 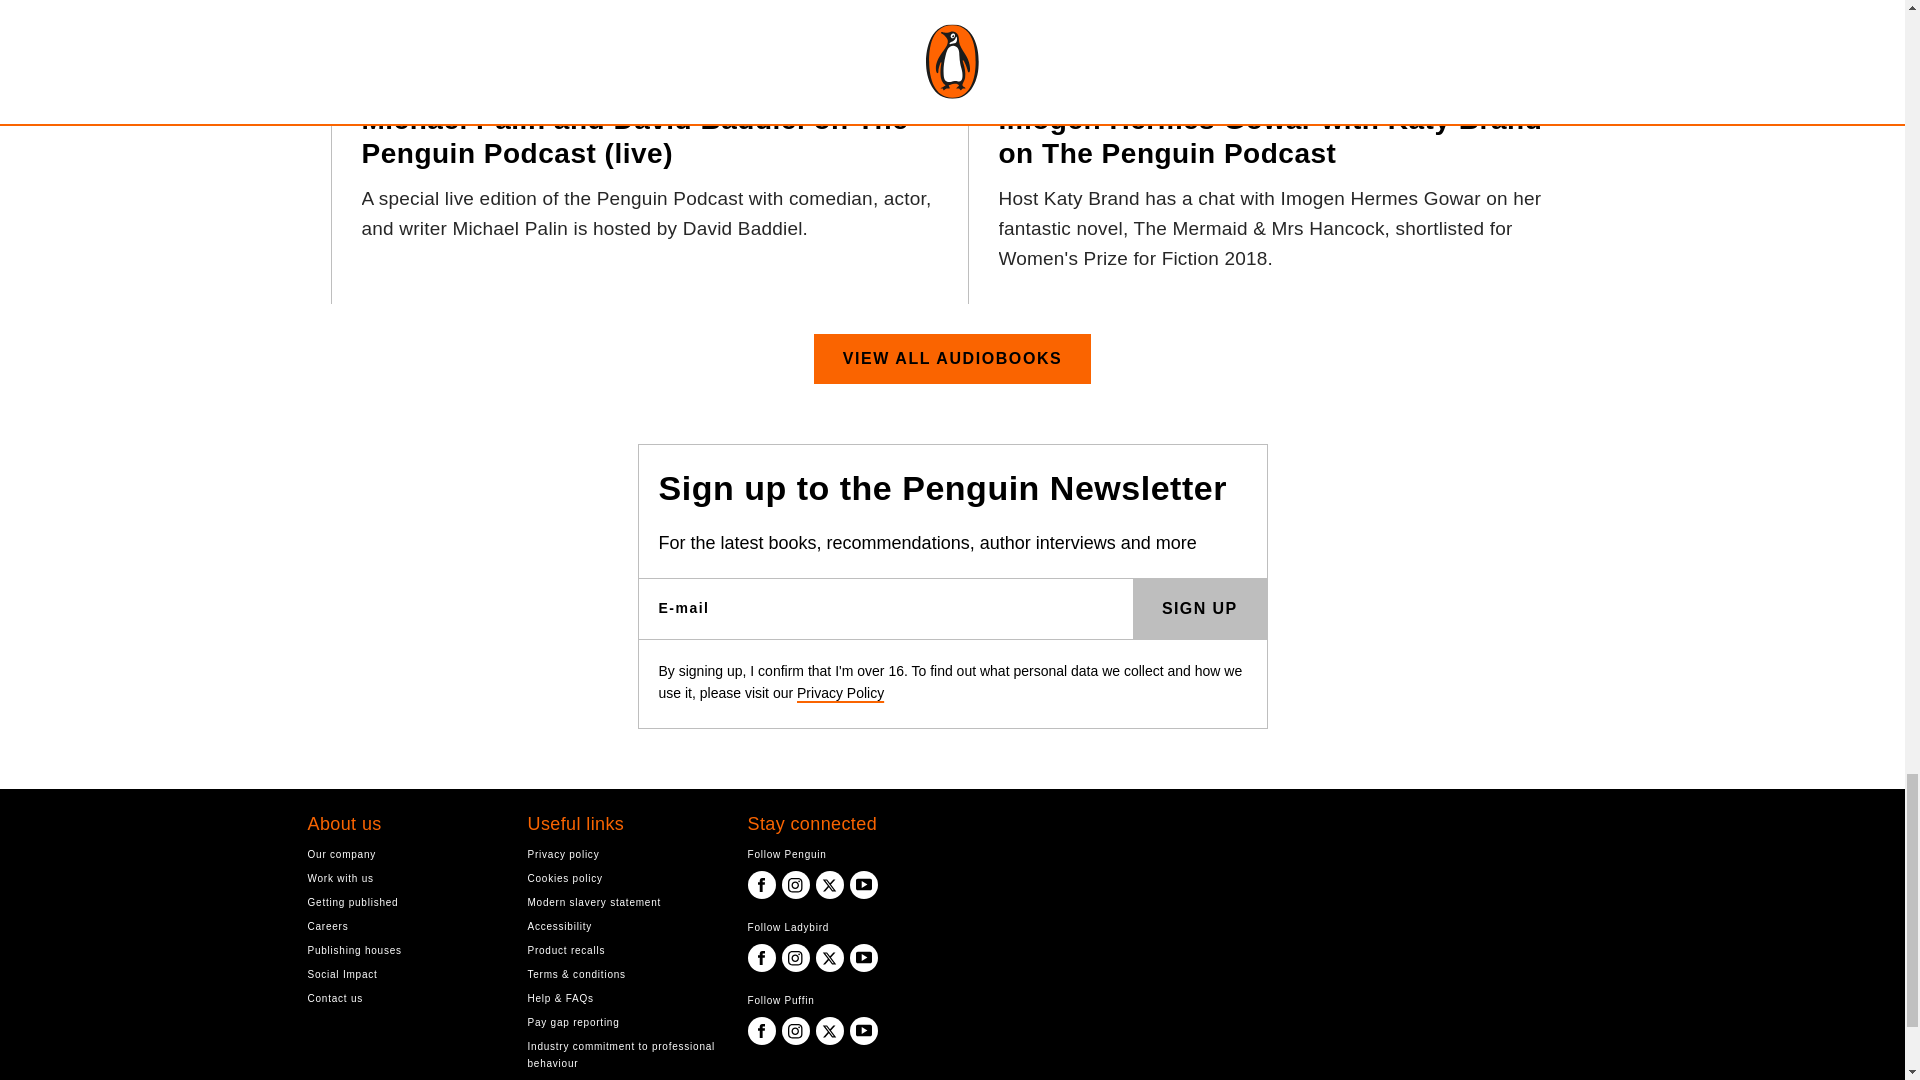 What do you see at coordinates (402, 878) in the screenshot?
I see `Work with us` at bounding box center [402, 878].